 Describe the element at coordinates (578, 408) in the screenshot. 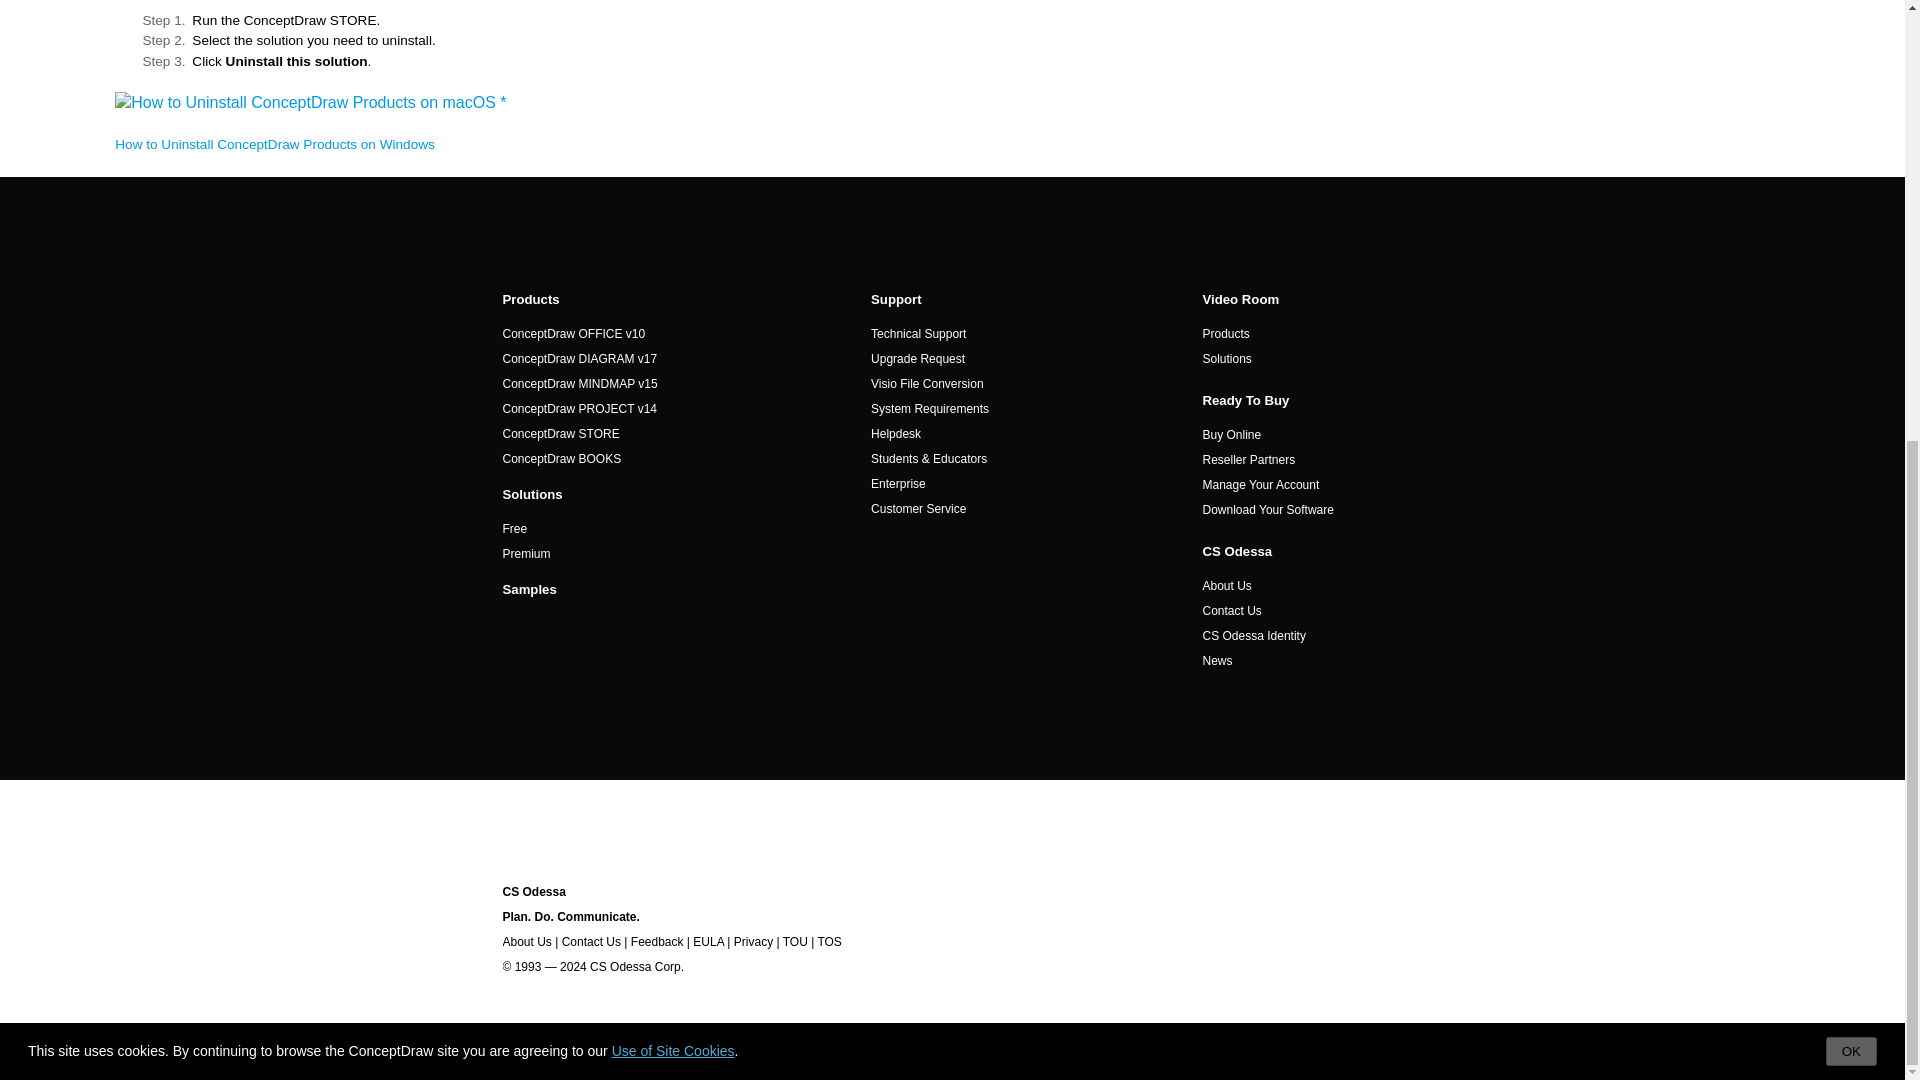

I see `ConceptDraw PROJECT v14` at that location.